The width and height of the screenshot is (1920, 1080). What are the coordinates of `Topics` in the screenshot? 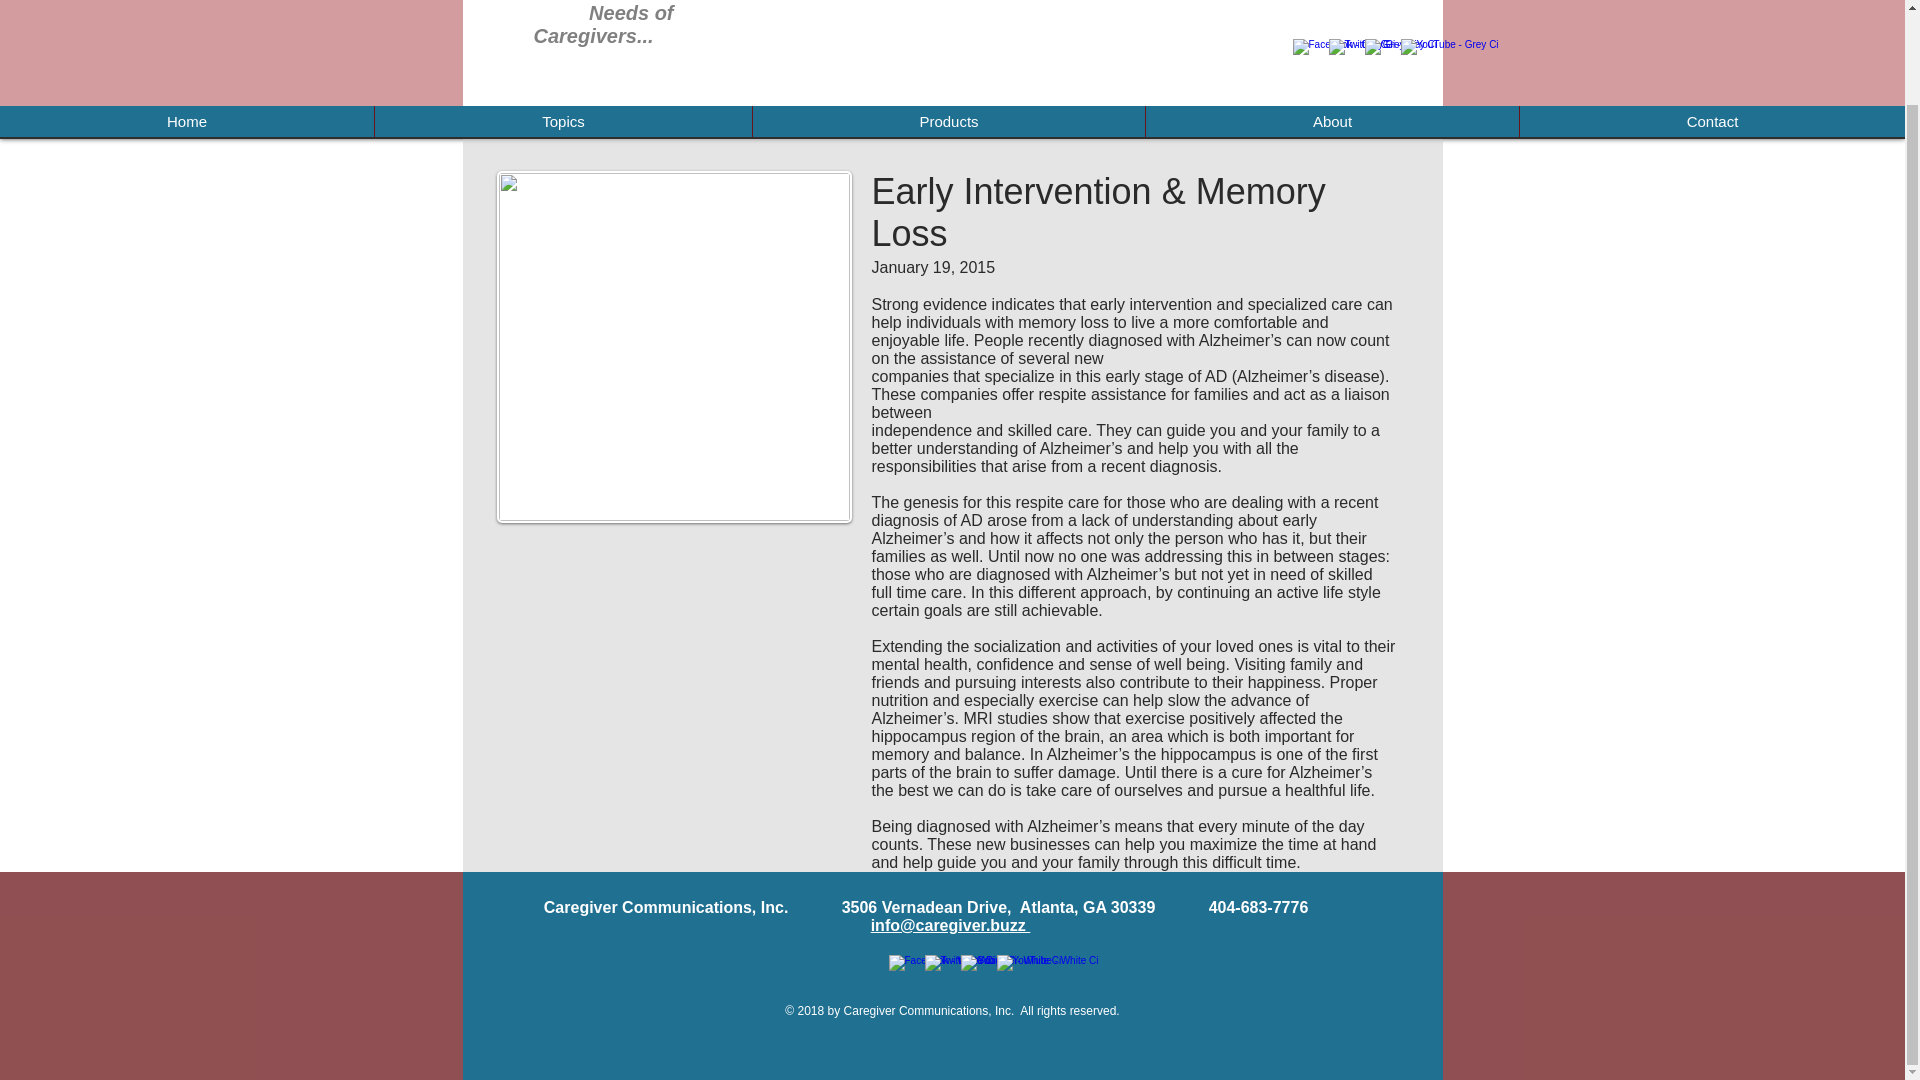 It's located at (563, 121).